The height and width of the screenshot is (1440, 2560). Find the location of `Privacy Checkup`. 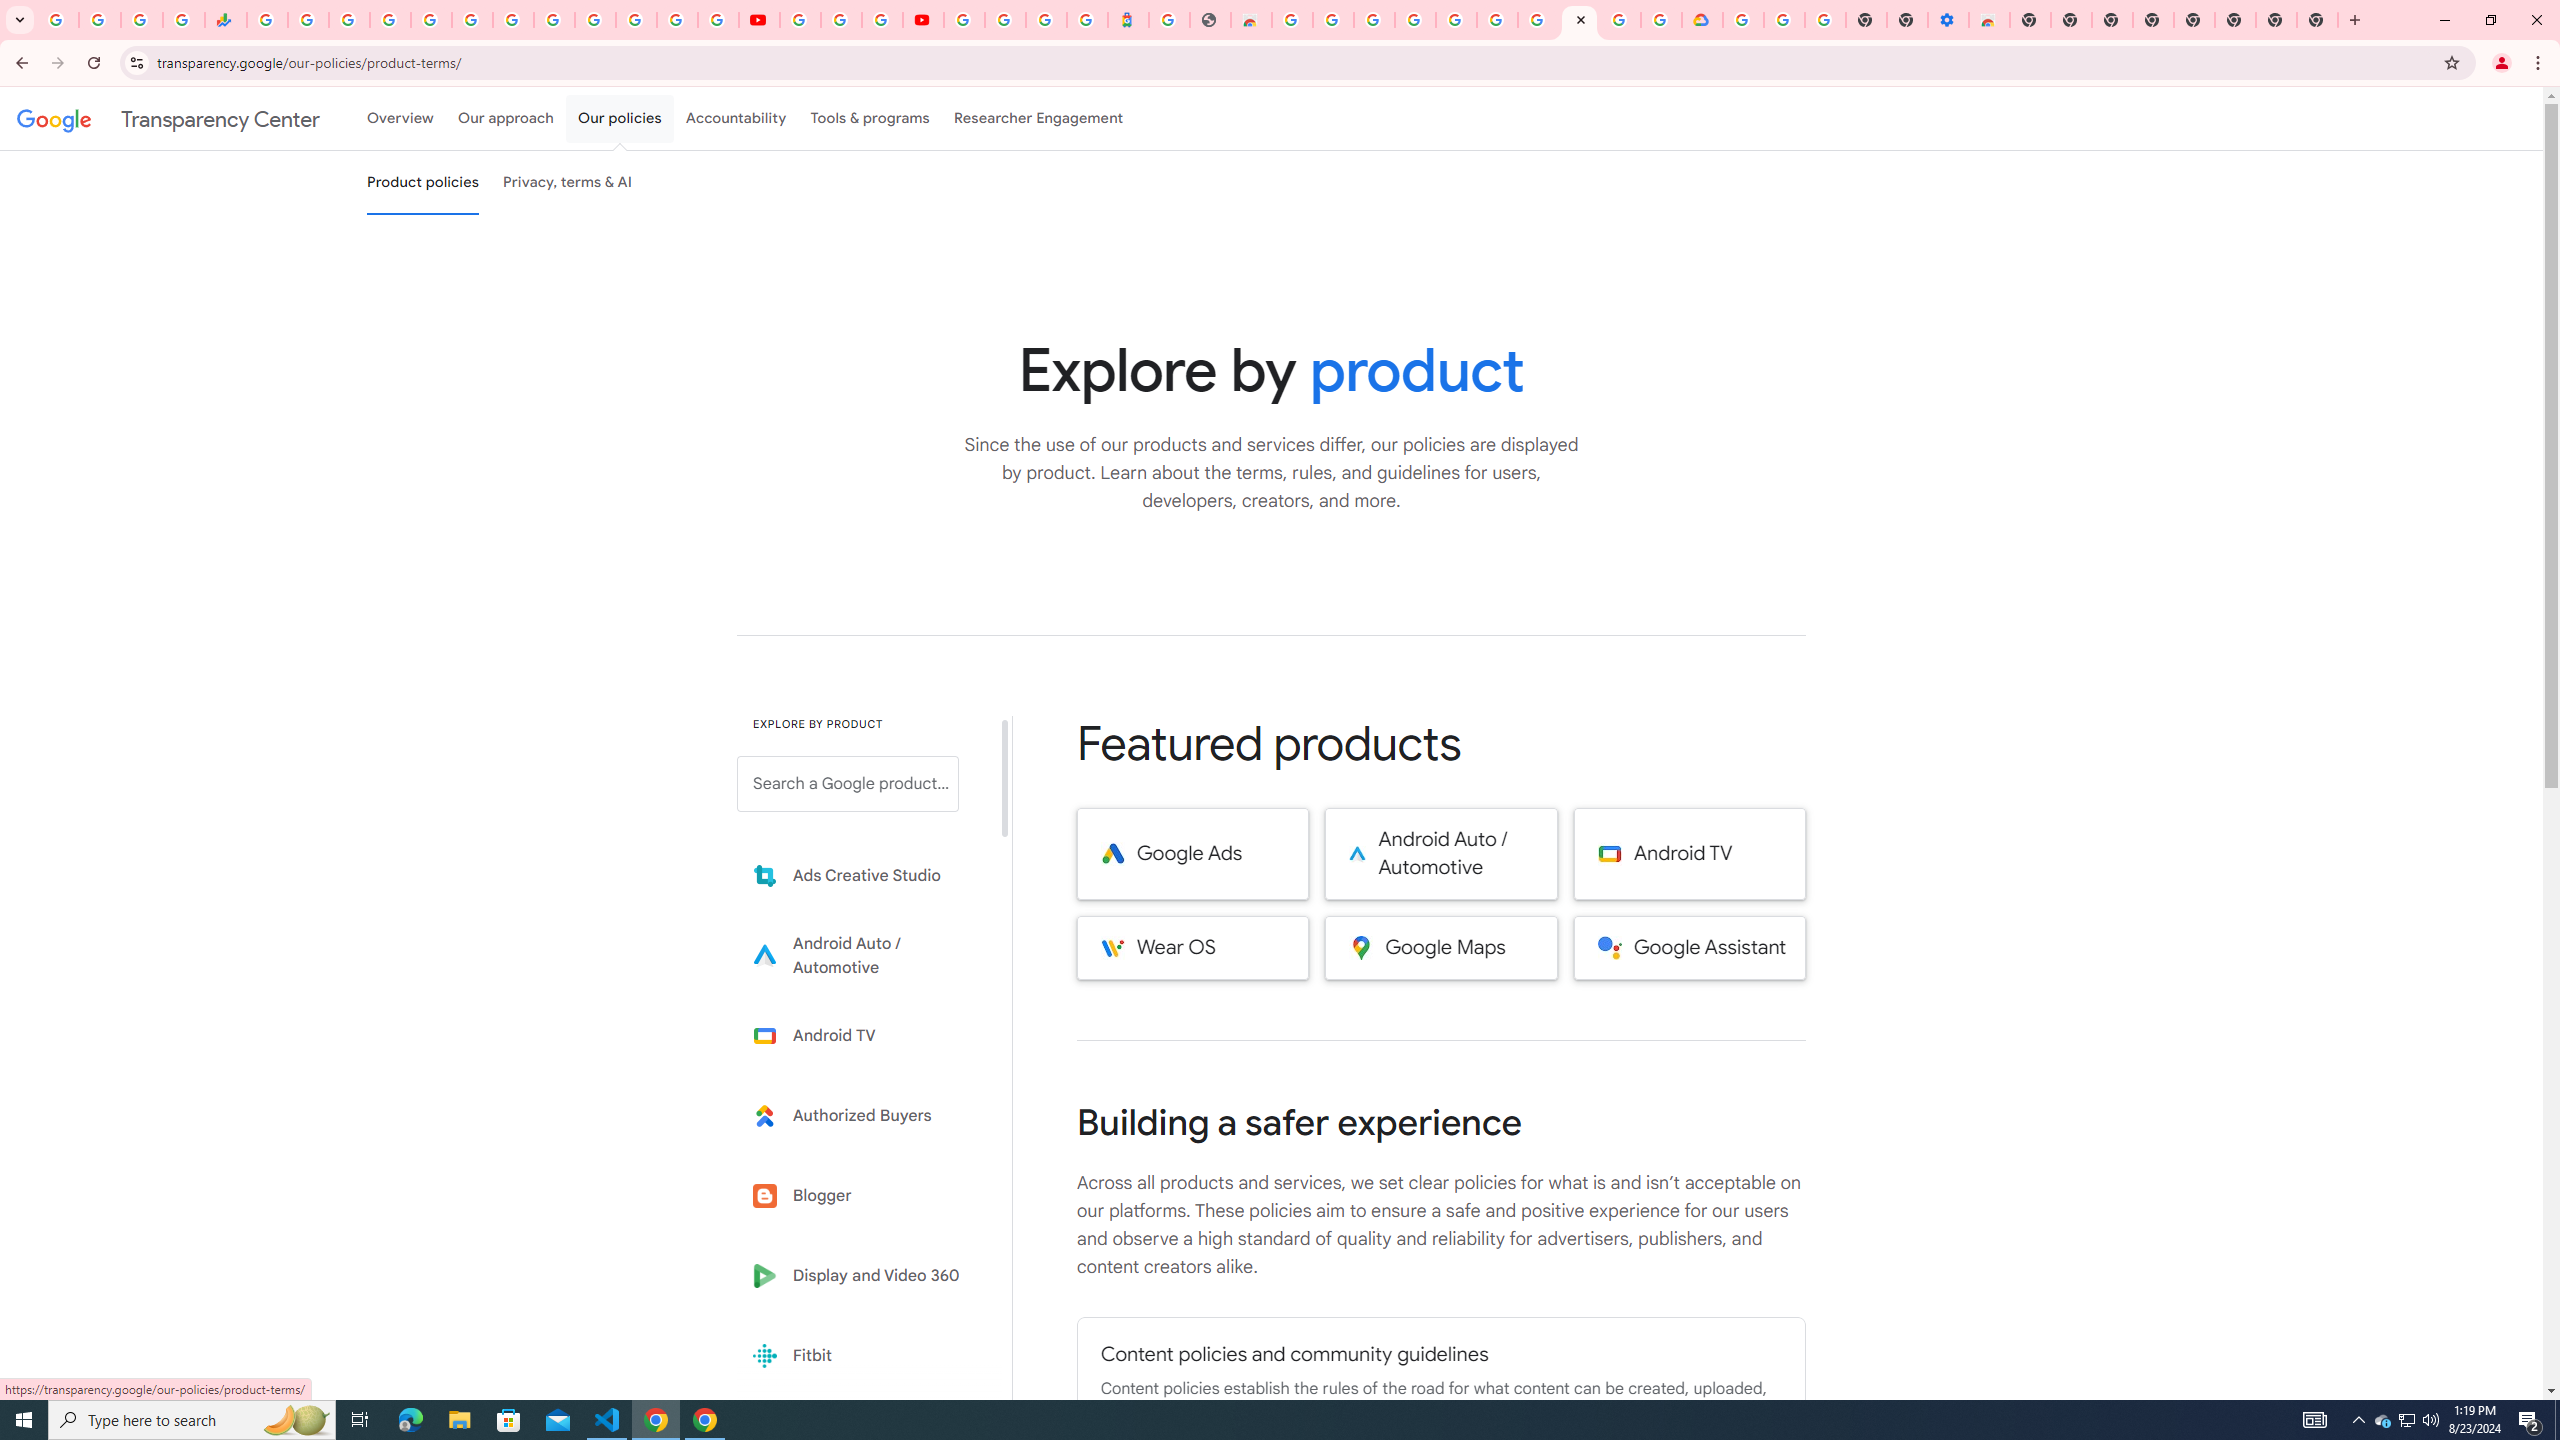

Privacy Checkup is located at coordinates (718, 20).